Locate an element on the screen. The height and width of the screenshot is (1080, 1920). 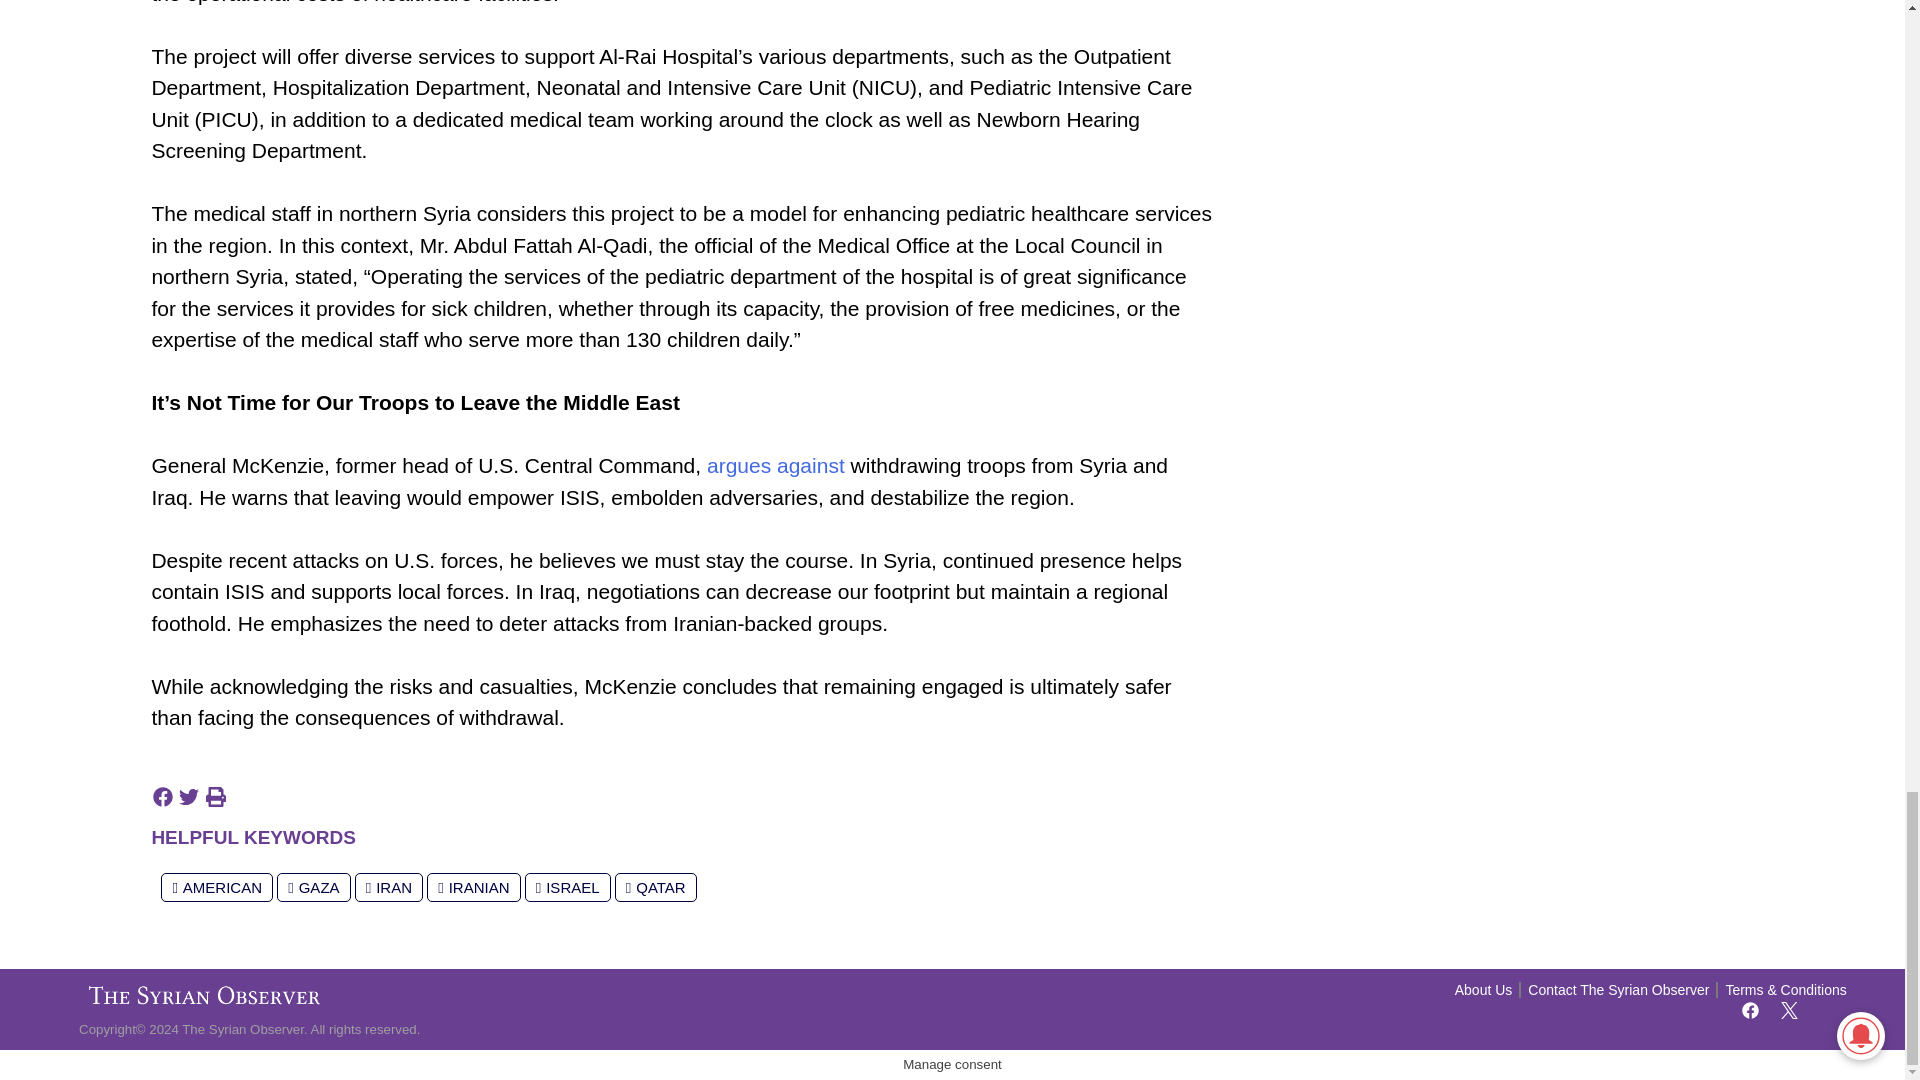
IRANIAN is located at coordinates (473, 886).